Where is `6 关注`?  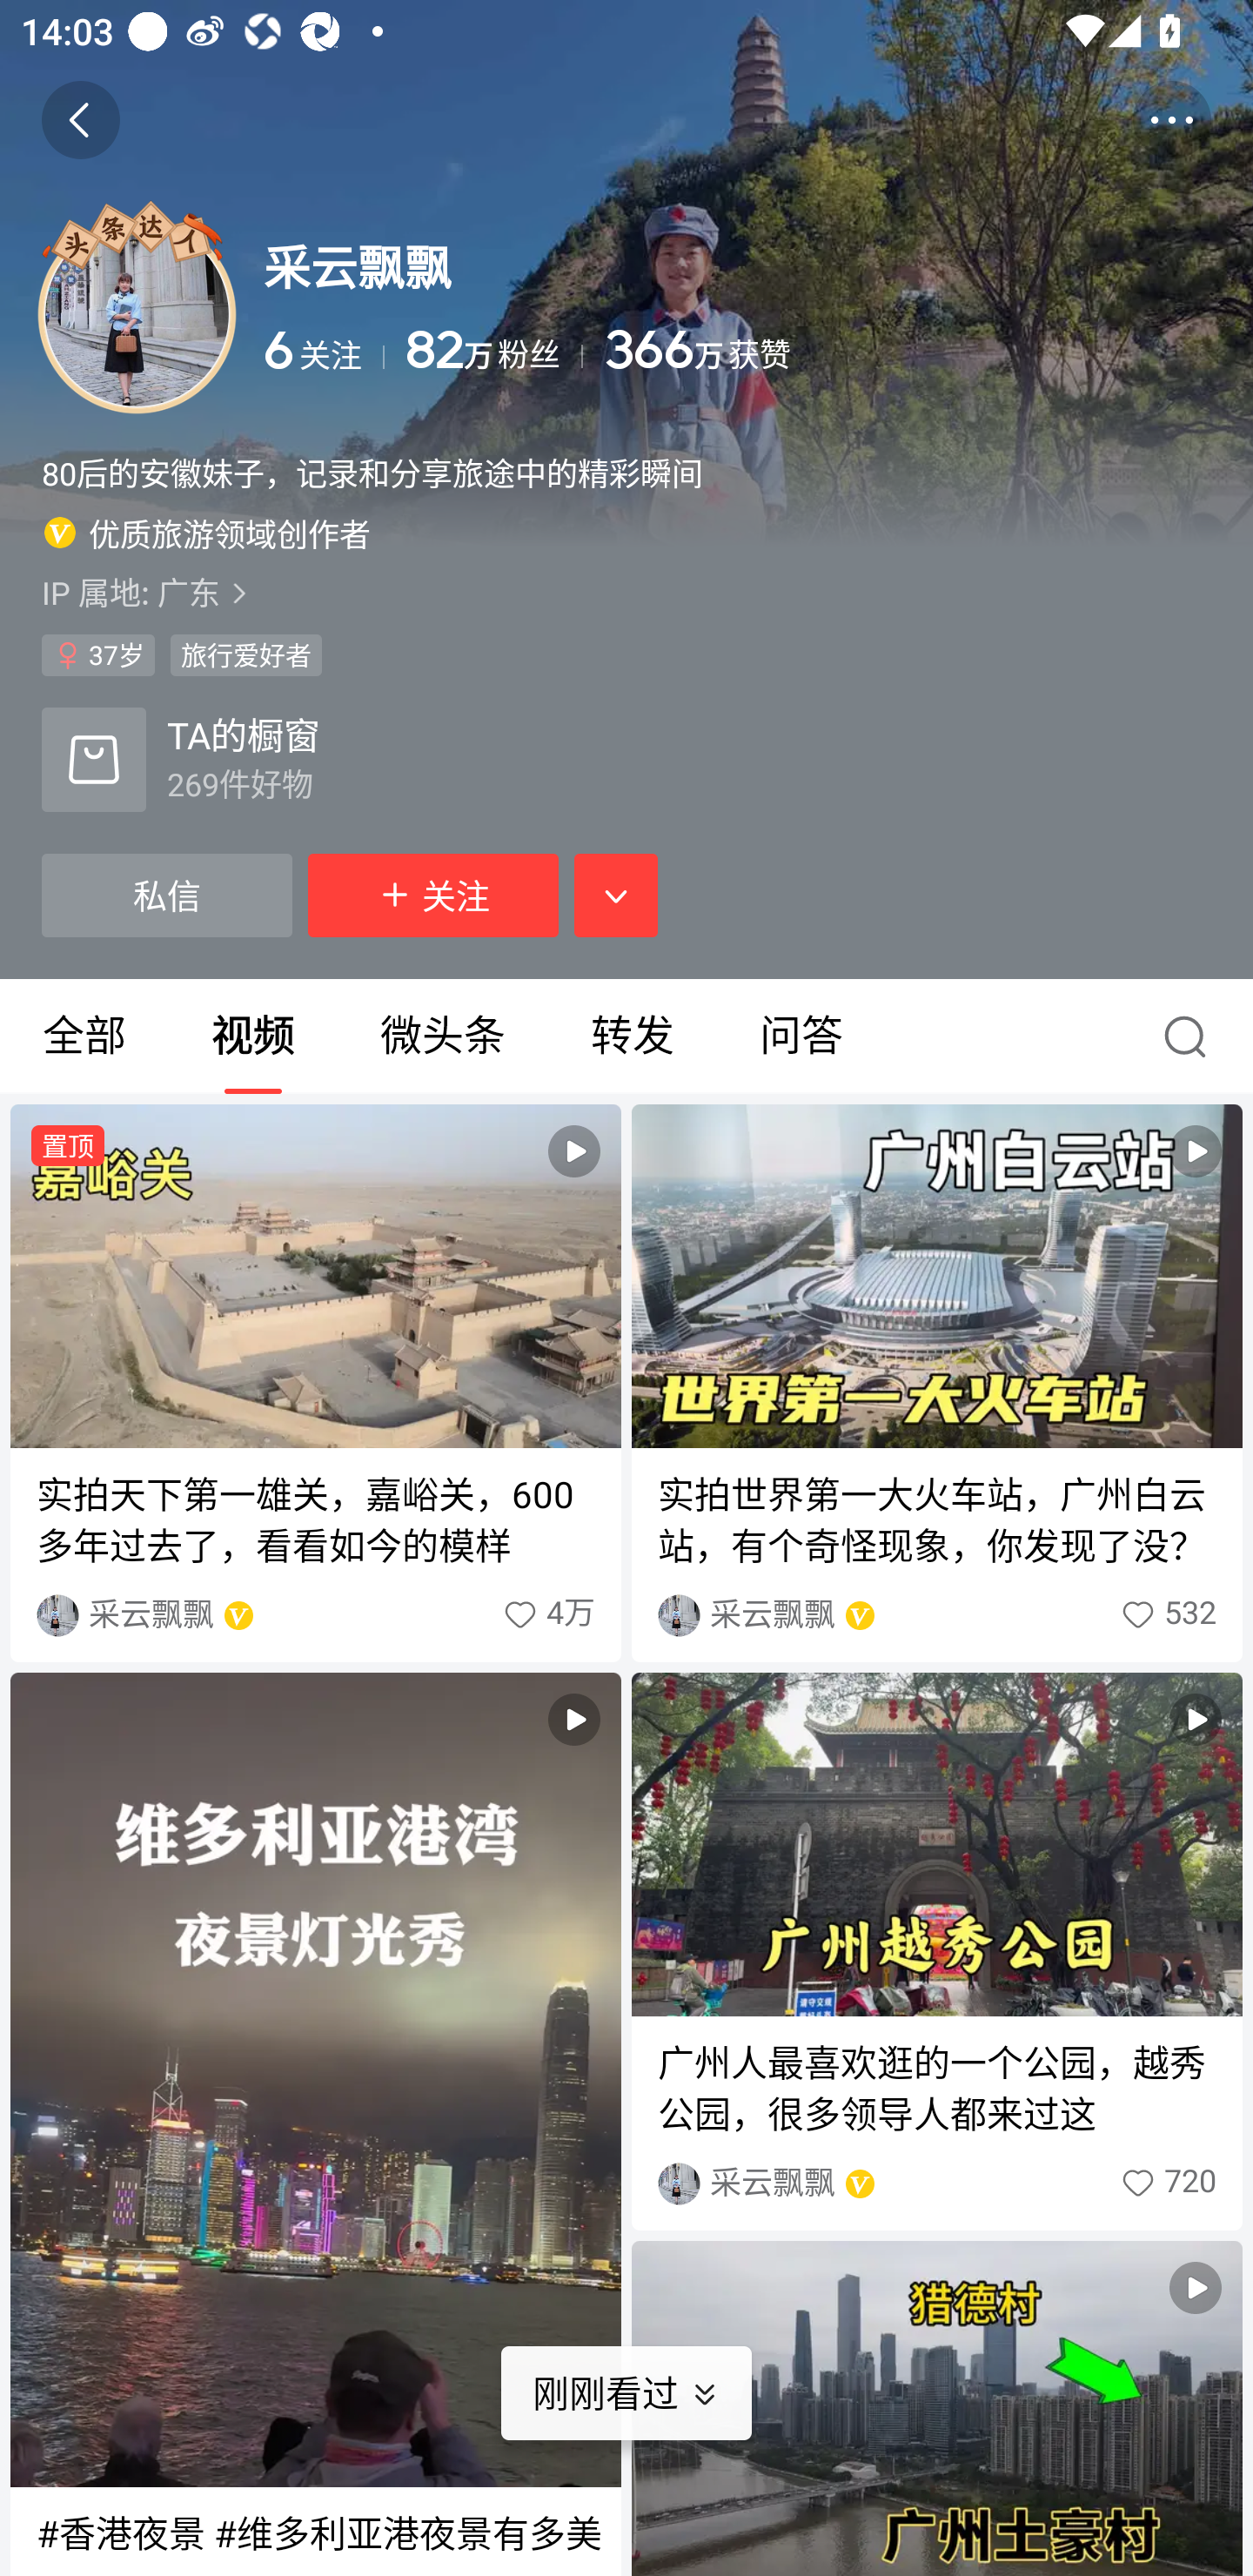
6 关注 is located at coordinates (324, 350).